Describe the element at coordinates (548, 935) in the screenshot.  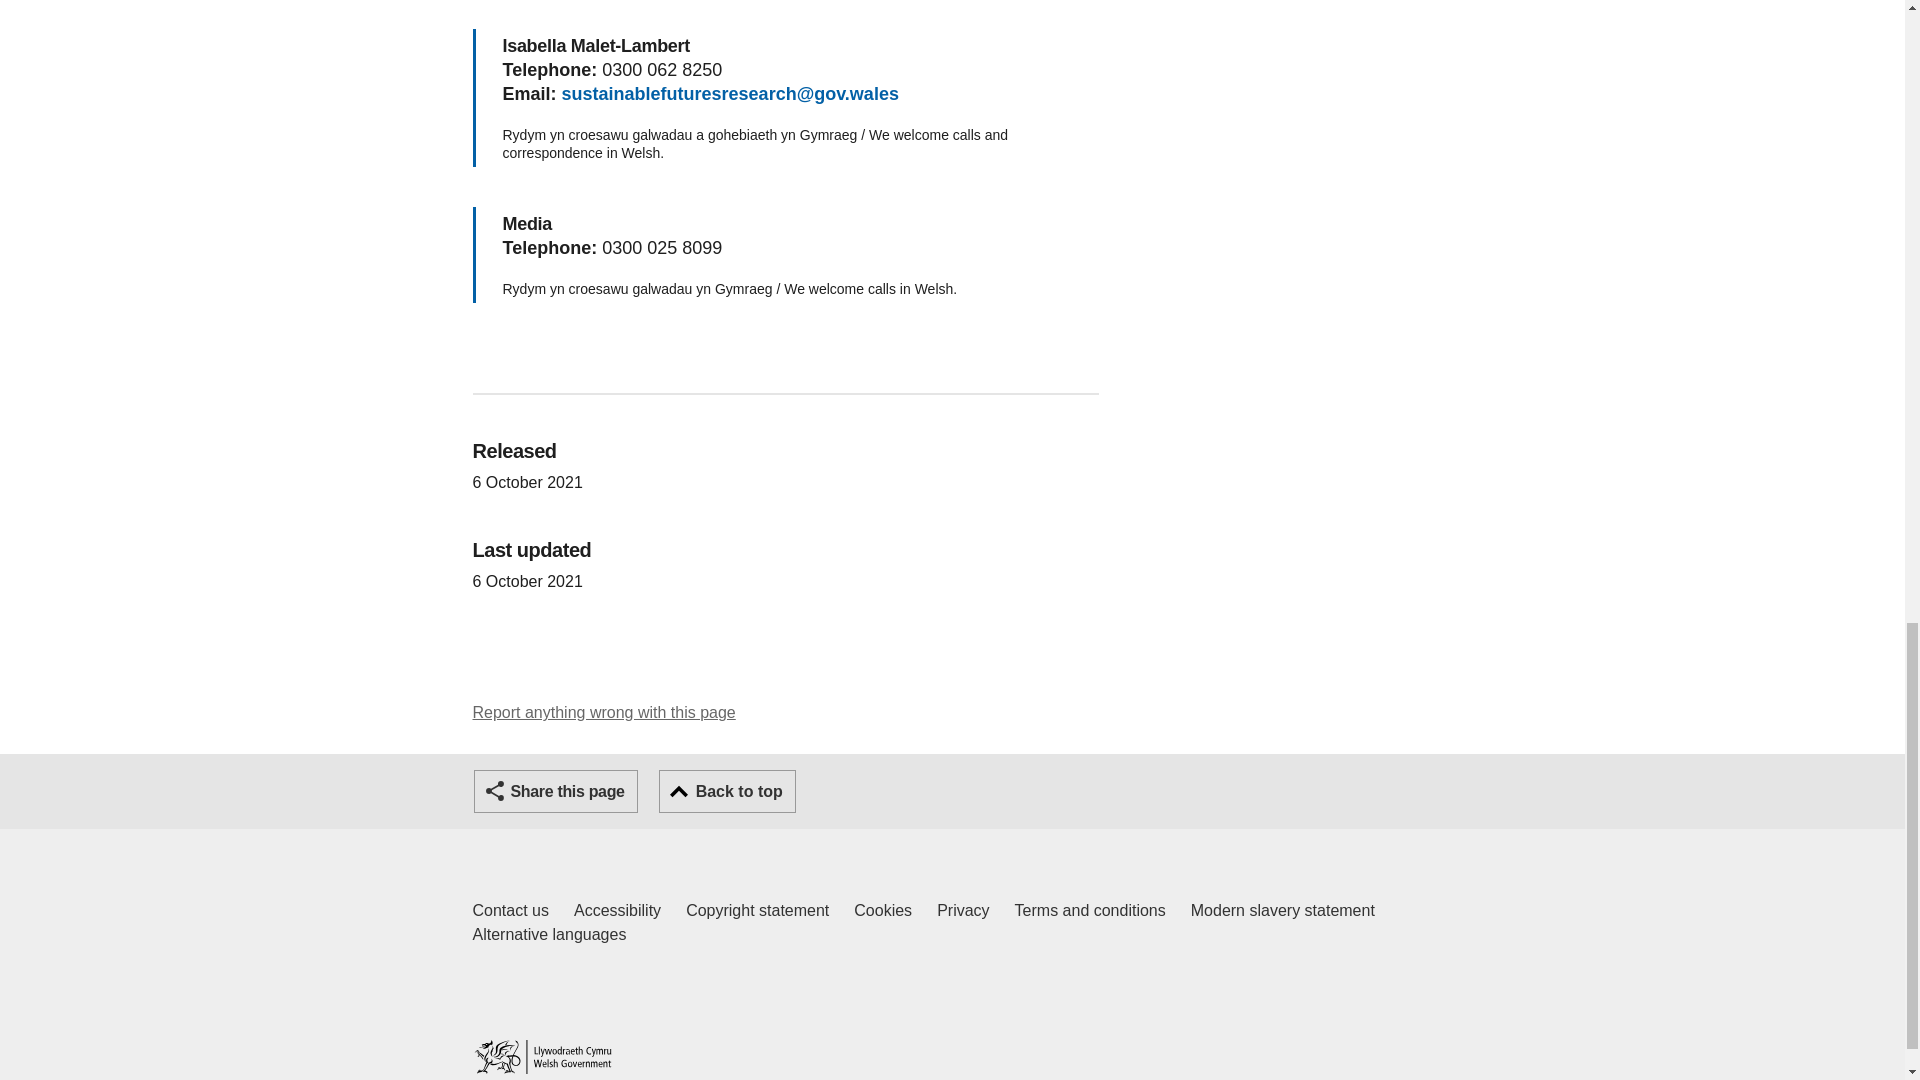
I see `Alternative languages` at that location.